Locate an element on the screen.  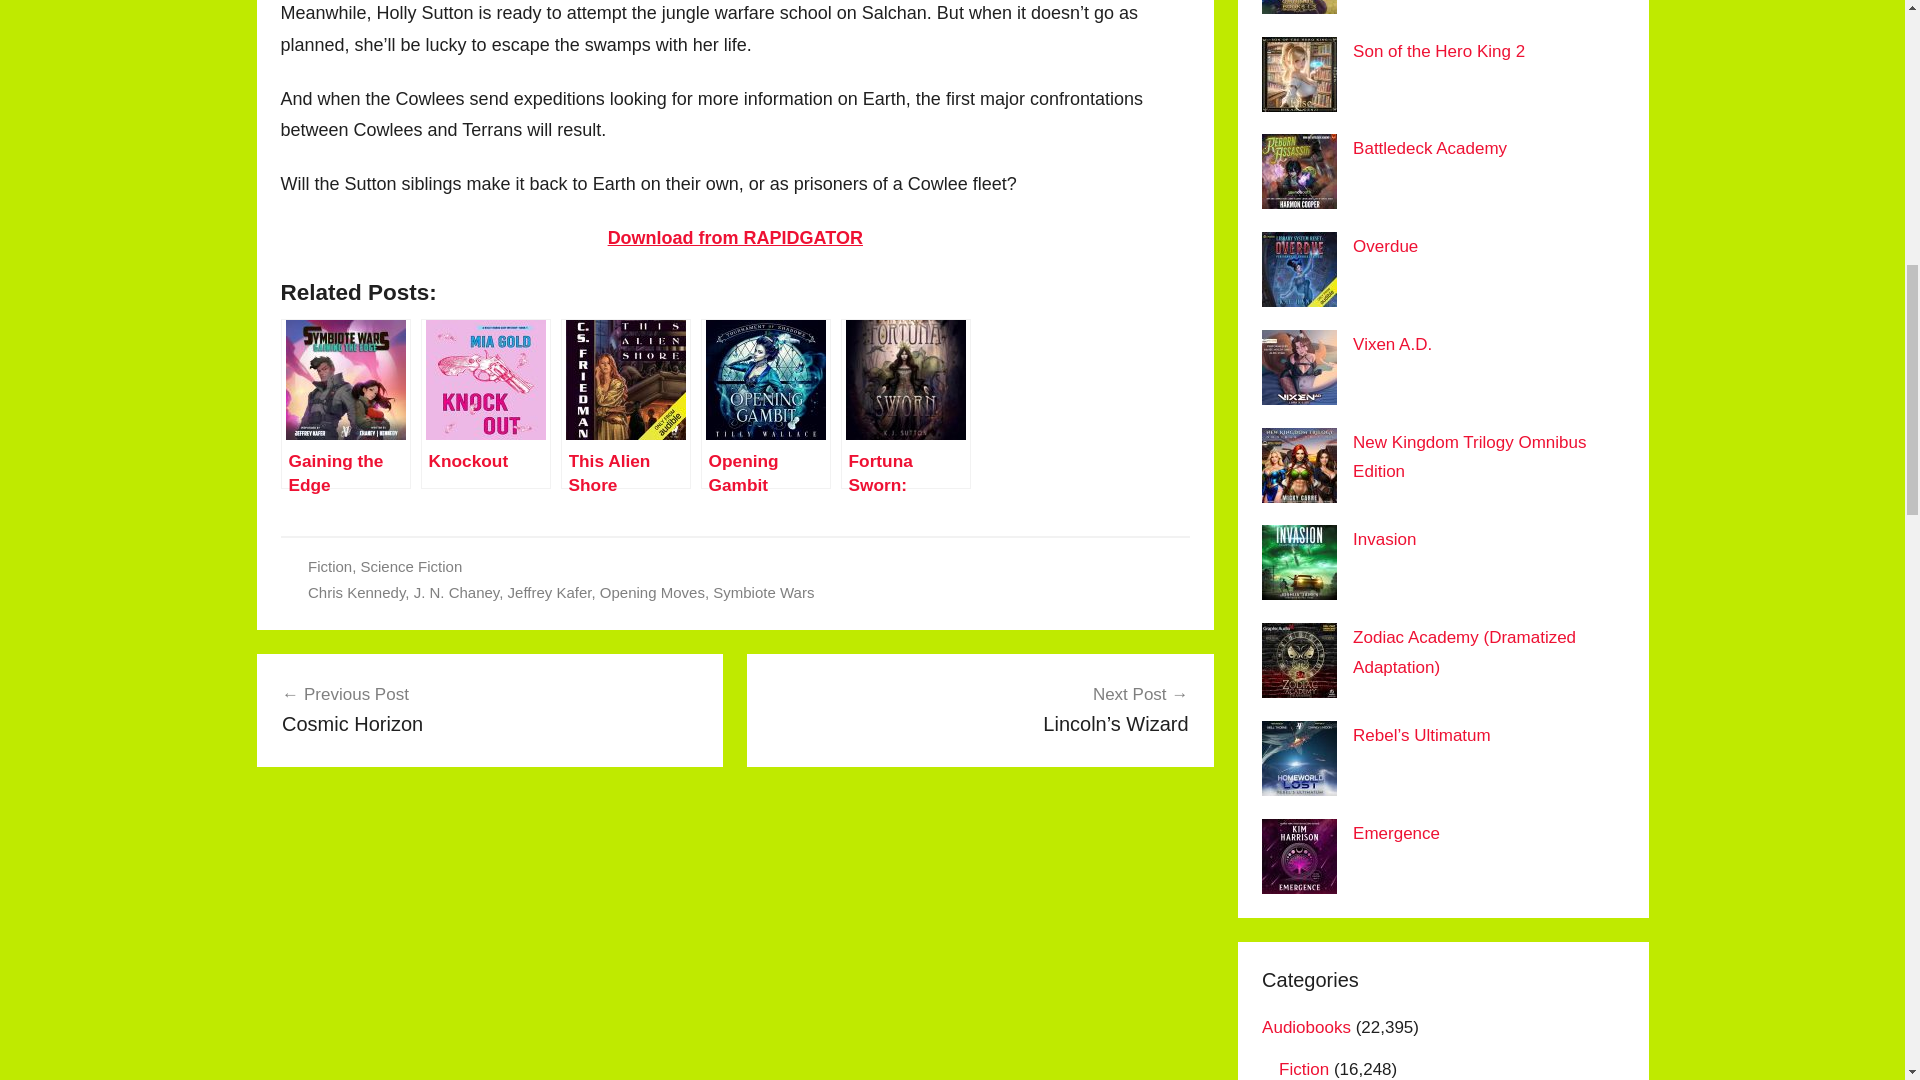
Fiction is located at coordinates (456, 592).